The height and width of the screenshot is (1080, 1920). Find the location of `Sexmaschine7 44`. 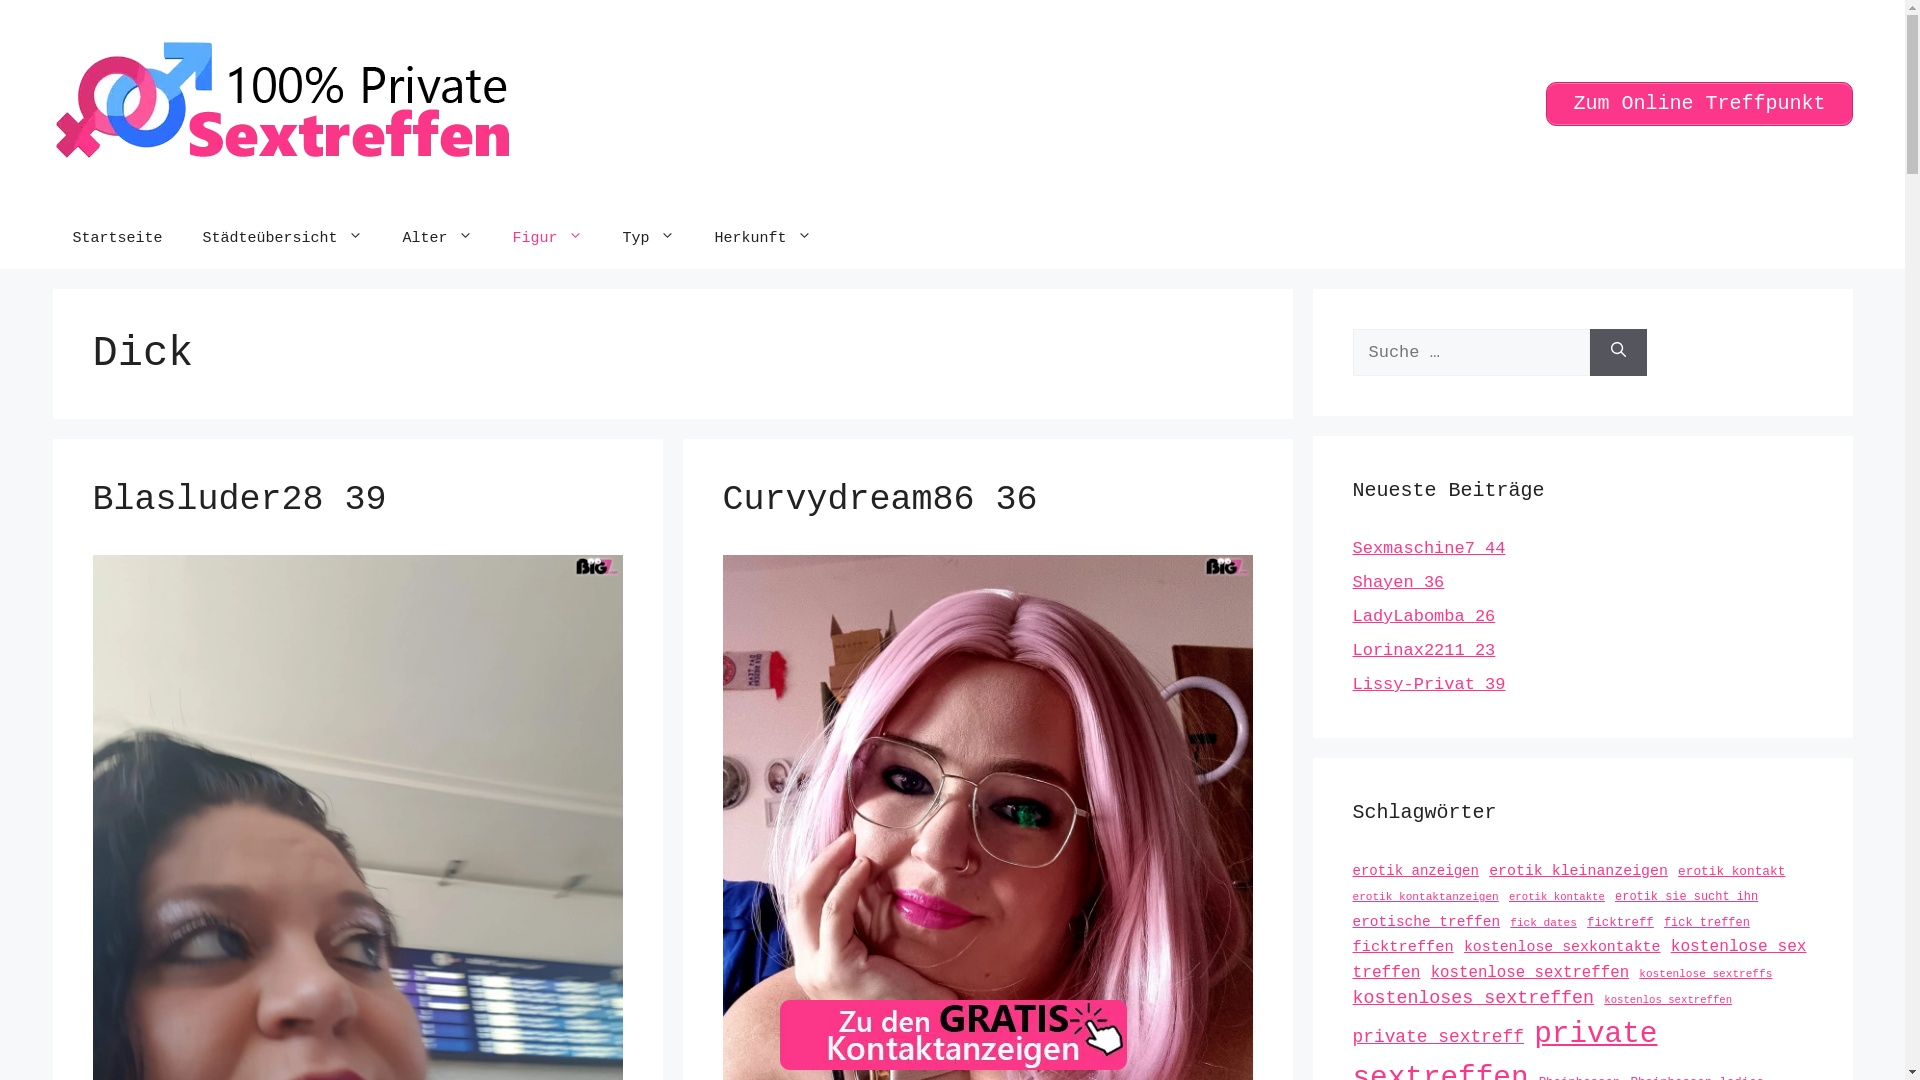

Sexmaschine7 44 is located at coordinates (1428, 548).